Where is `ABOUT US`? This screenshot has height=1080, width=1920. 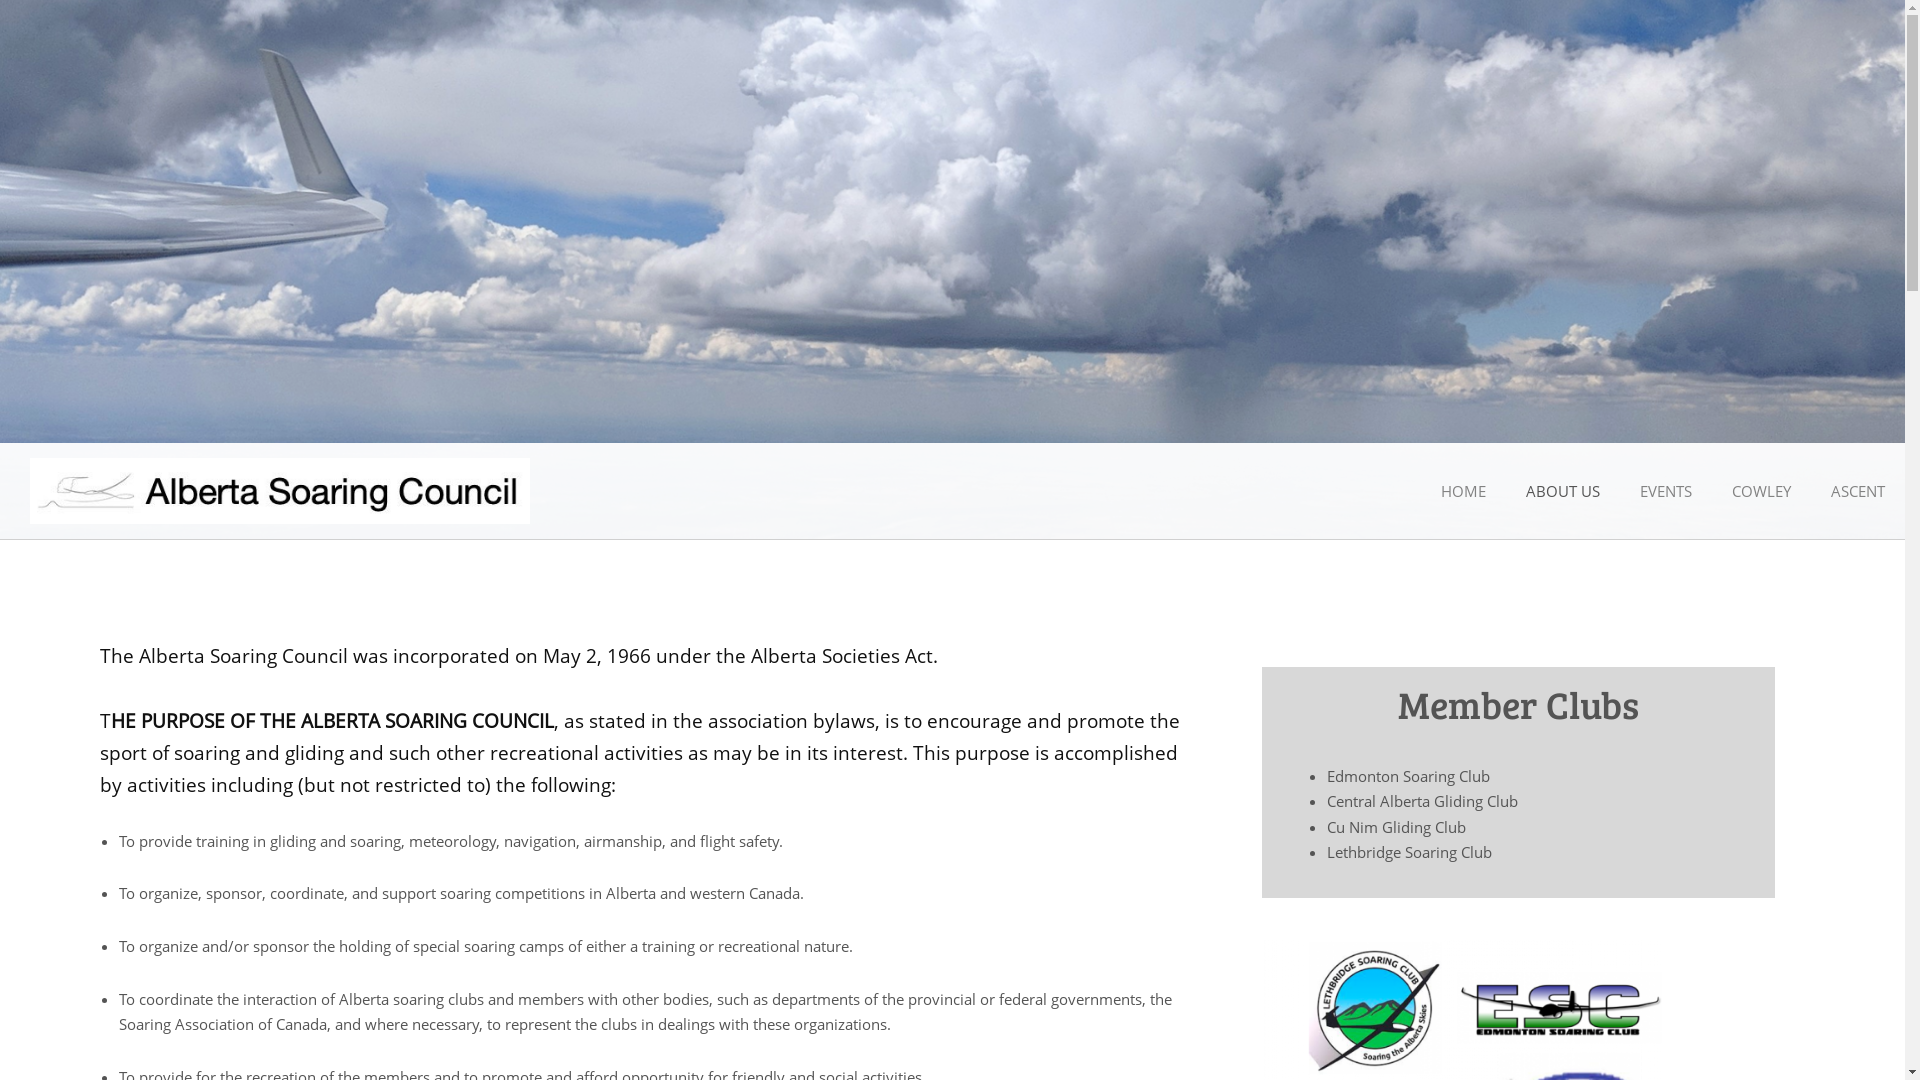 ABOUT US is located at coordinates (1563, 492).